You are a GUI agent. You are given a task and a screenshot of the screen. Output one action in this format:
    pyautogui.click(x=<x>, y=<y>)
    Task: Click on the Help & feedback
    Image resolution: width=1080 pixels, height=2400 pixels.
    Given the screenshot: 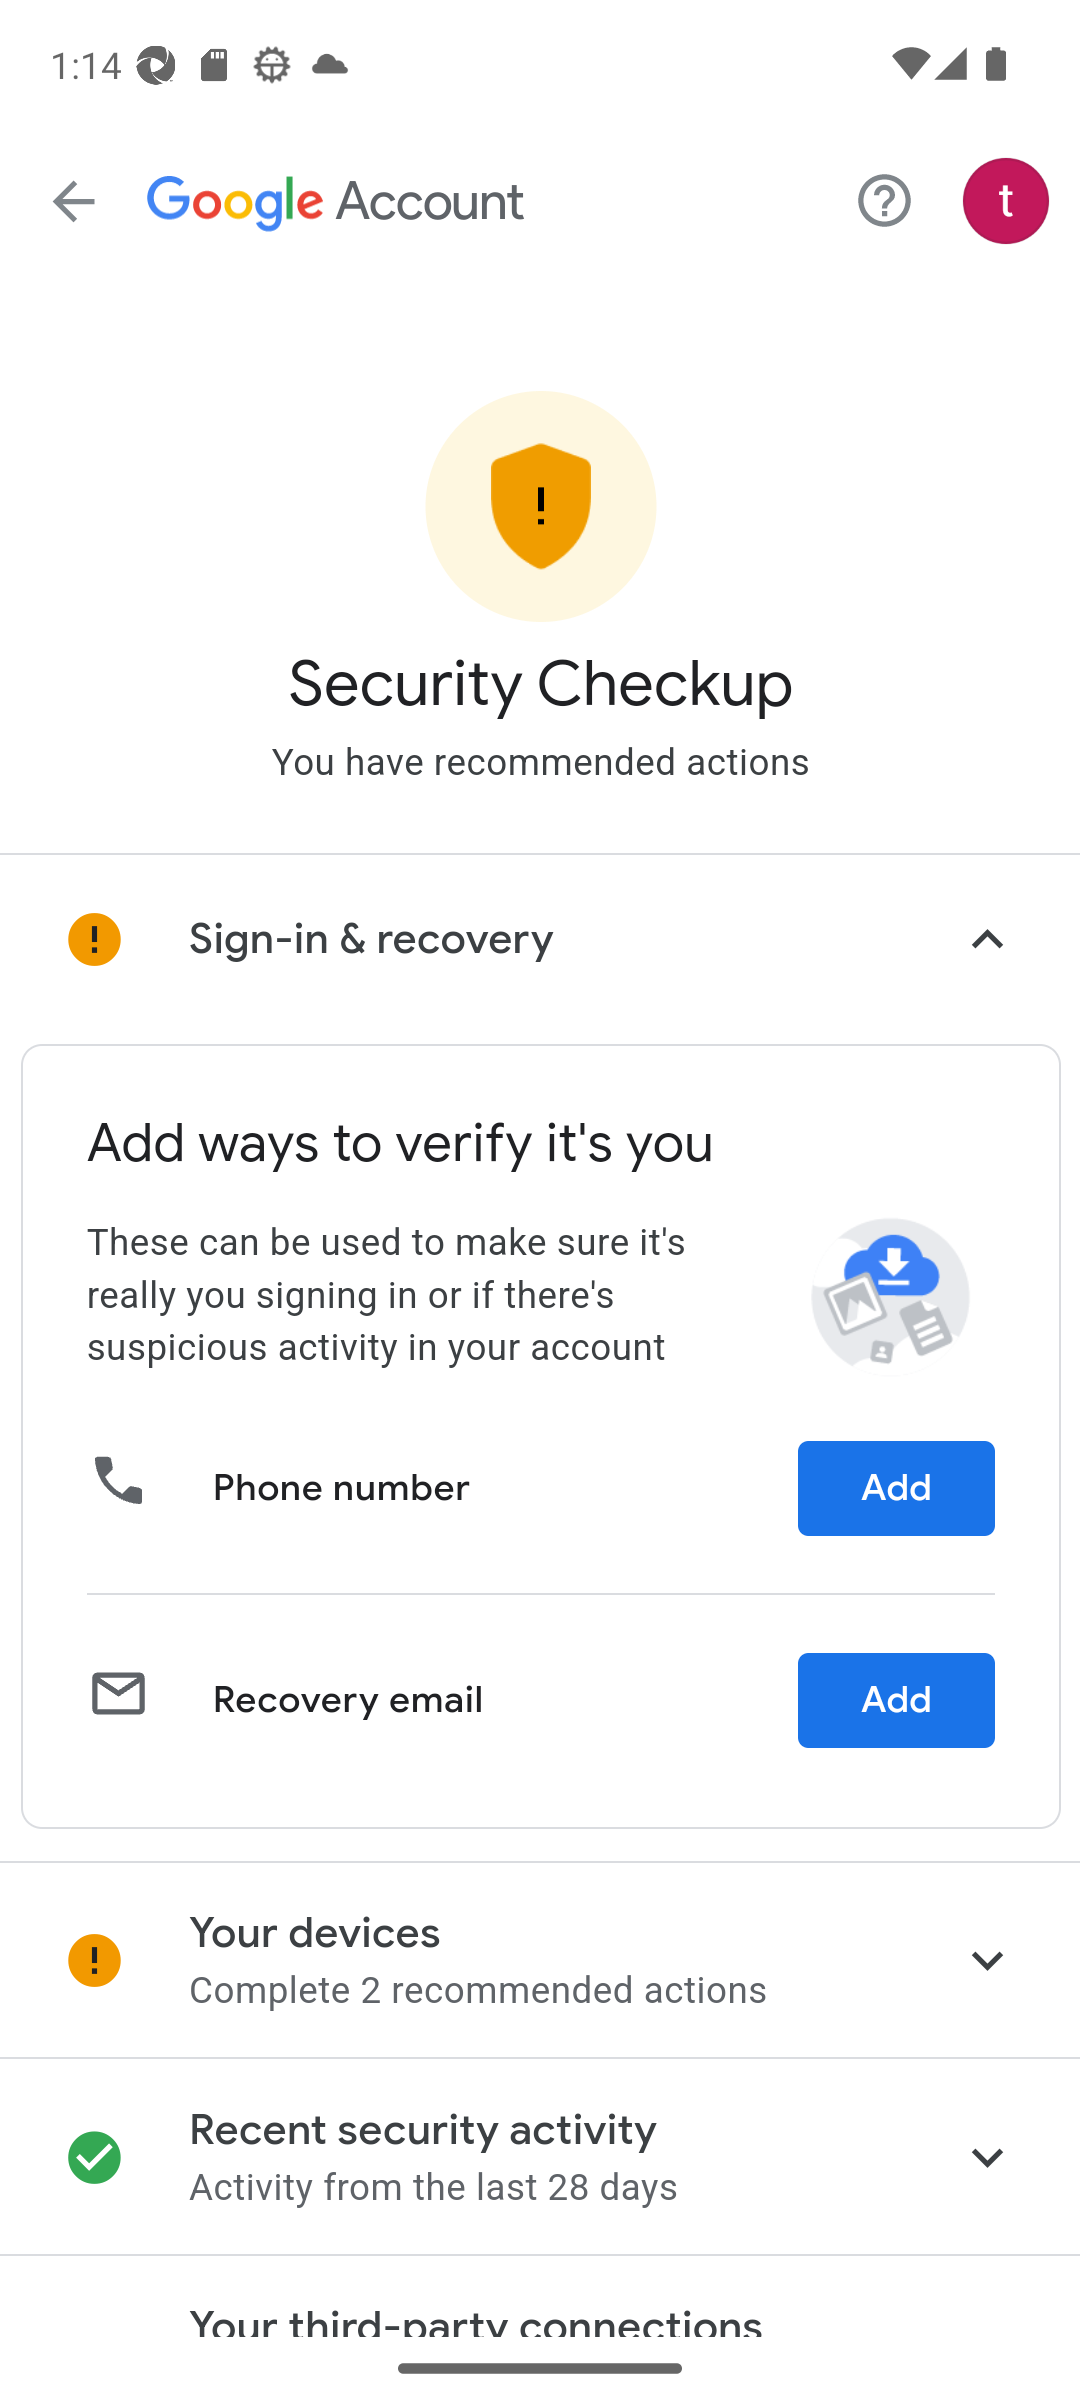 What is the action you would take?
    pyautogui.click(x=884, y=202)
    